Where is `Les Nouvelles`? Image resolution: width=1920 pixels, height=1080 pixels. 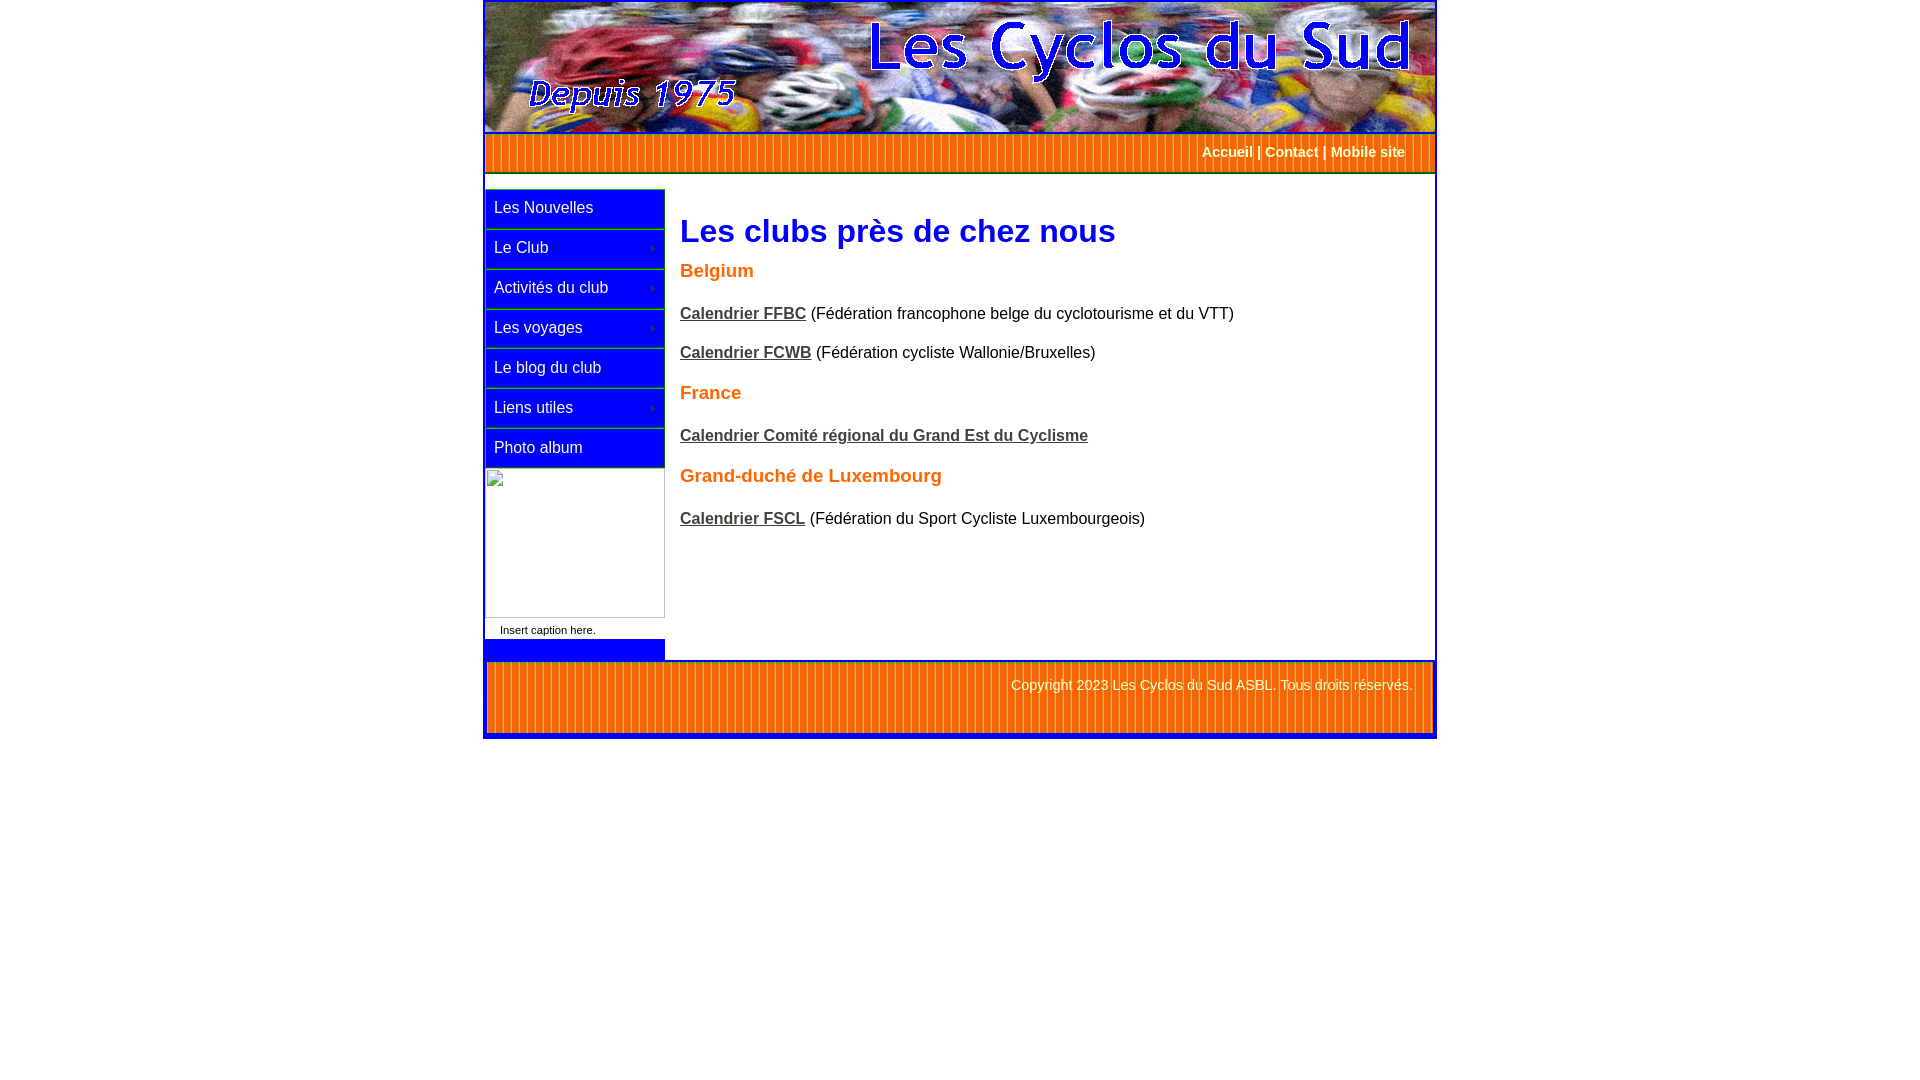
Les Nouvelles is located at coordinates (575, 209).